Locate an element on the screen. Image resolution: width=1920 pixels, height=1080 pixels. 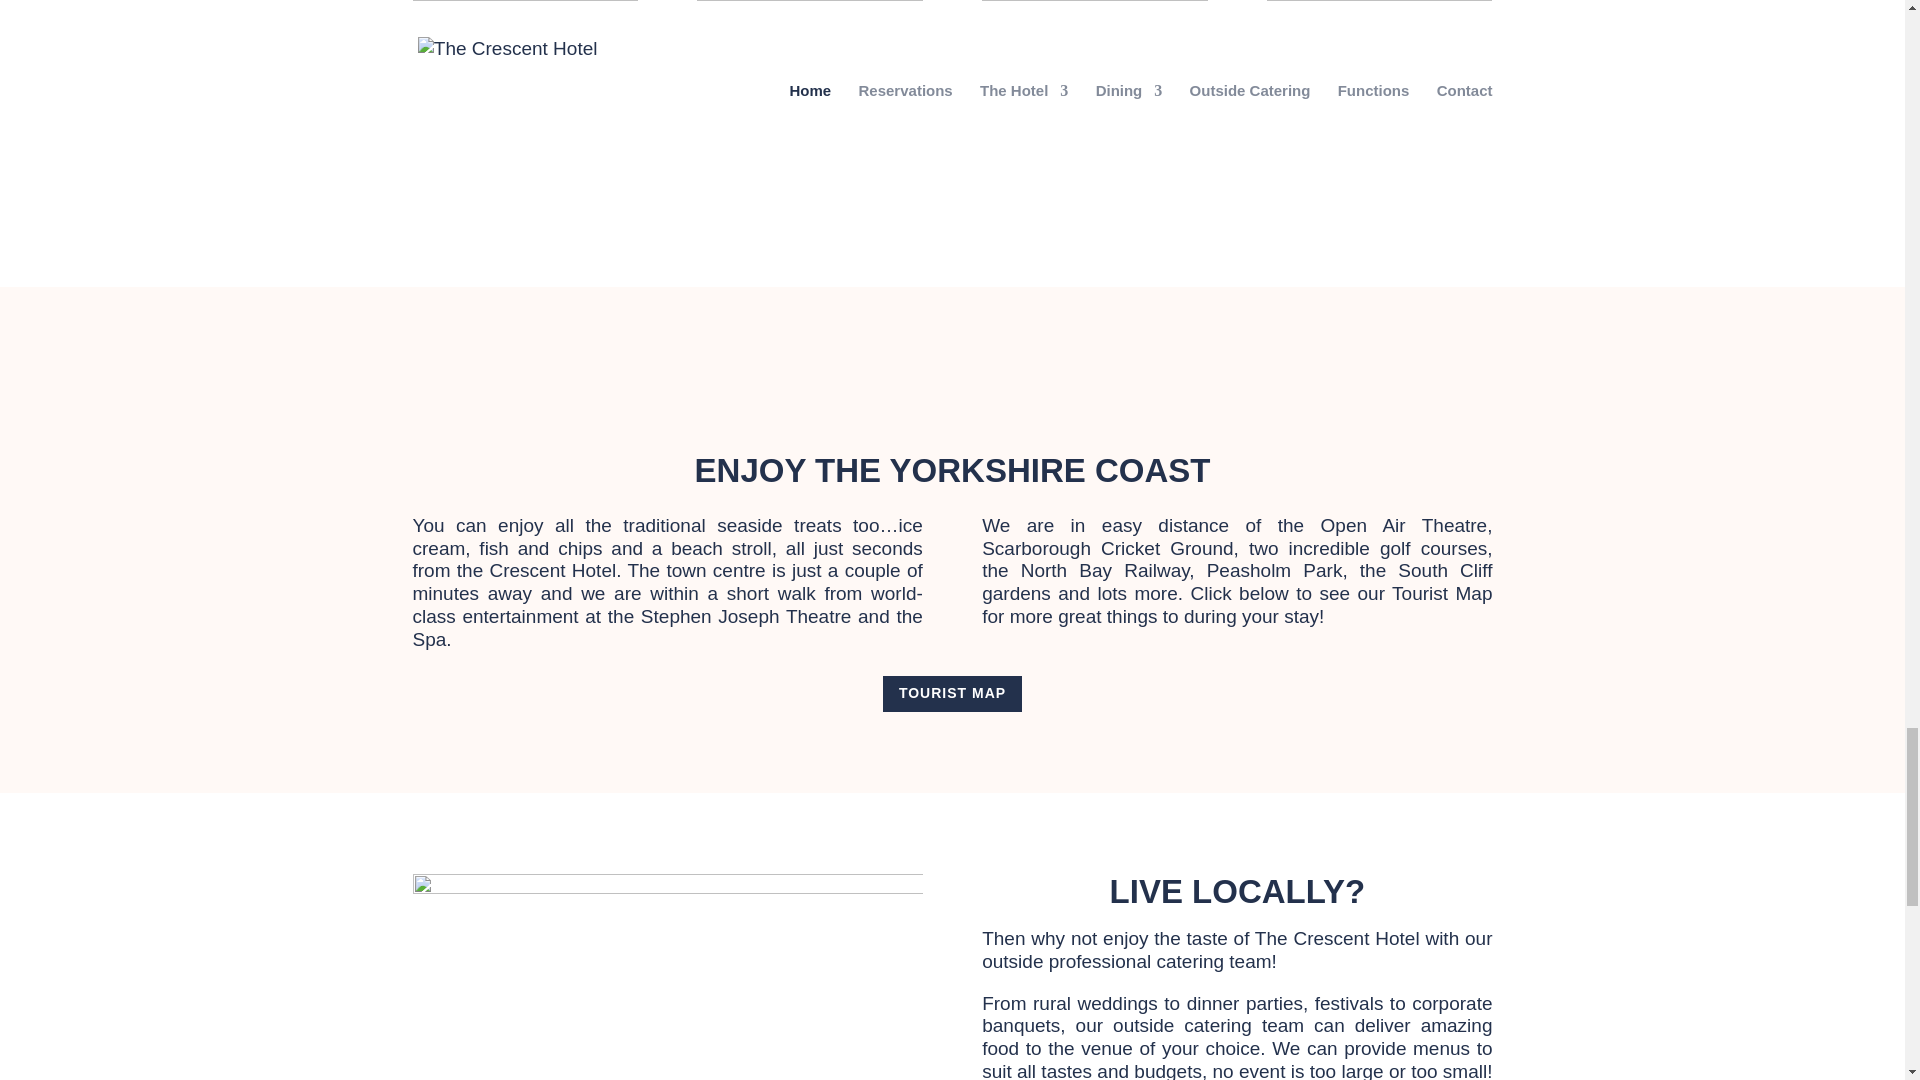
homepage gallery-01 is located at coordinates (524, 103).